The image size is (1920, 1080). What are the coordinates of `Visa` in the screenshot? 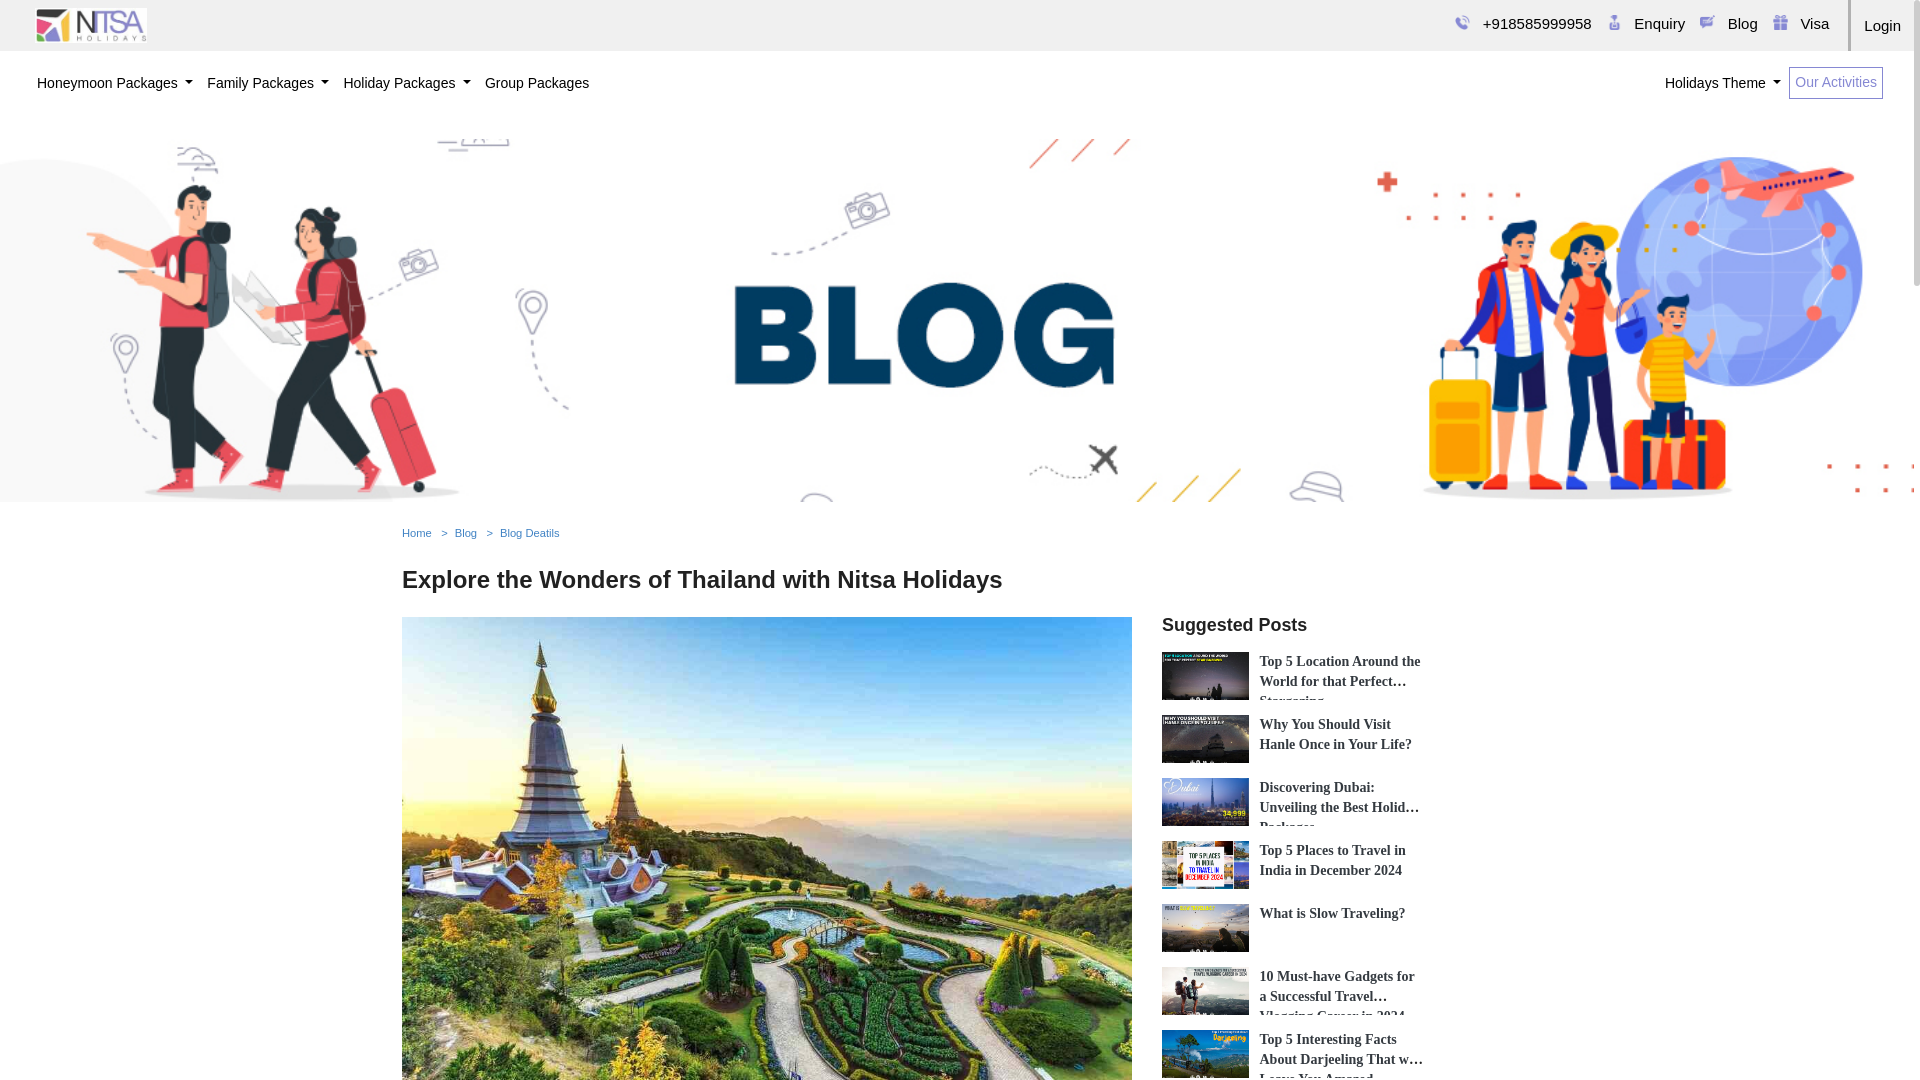 It's located at (1824, 34).